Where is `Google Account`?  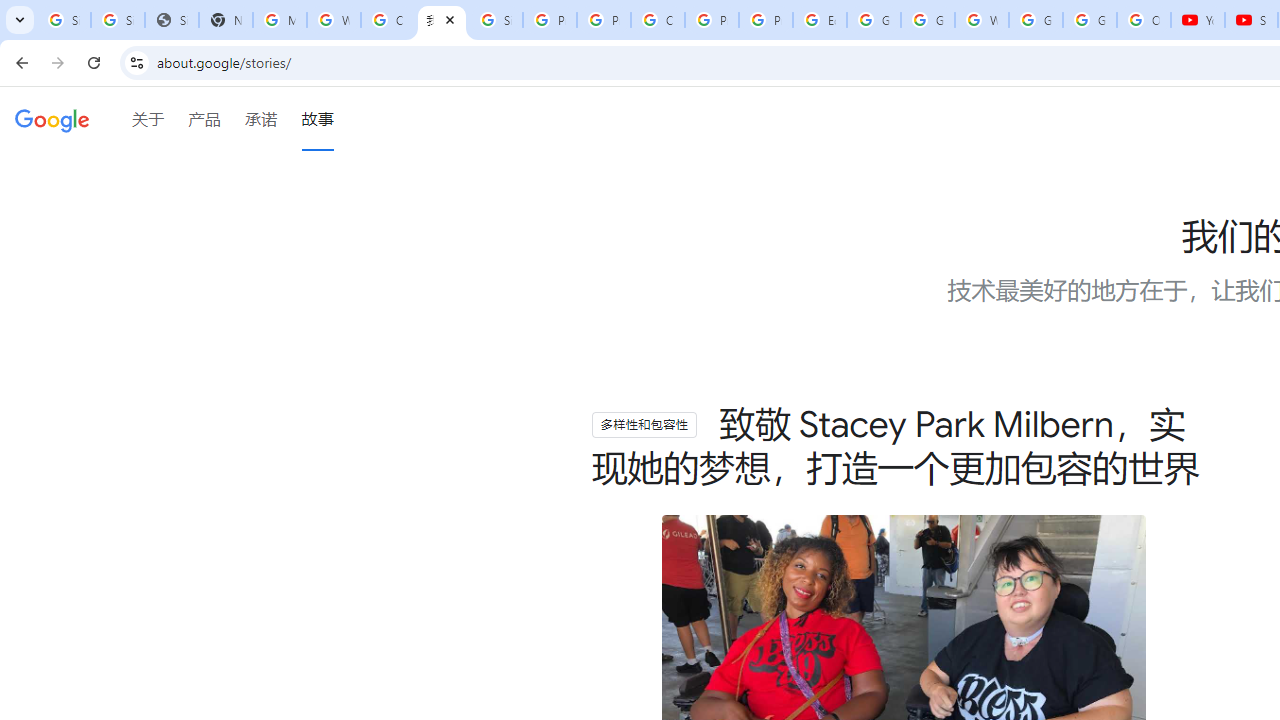 Google Account is located at coordinates (1090, 20).